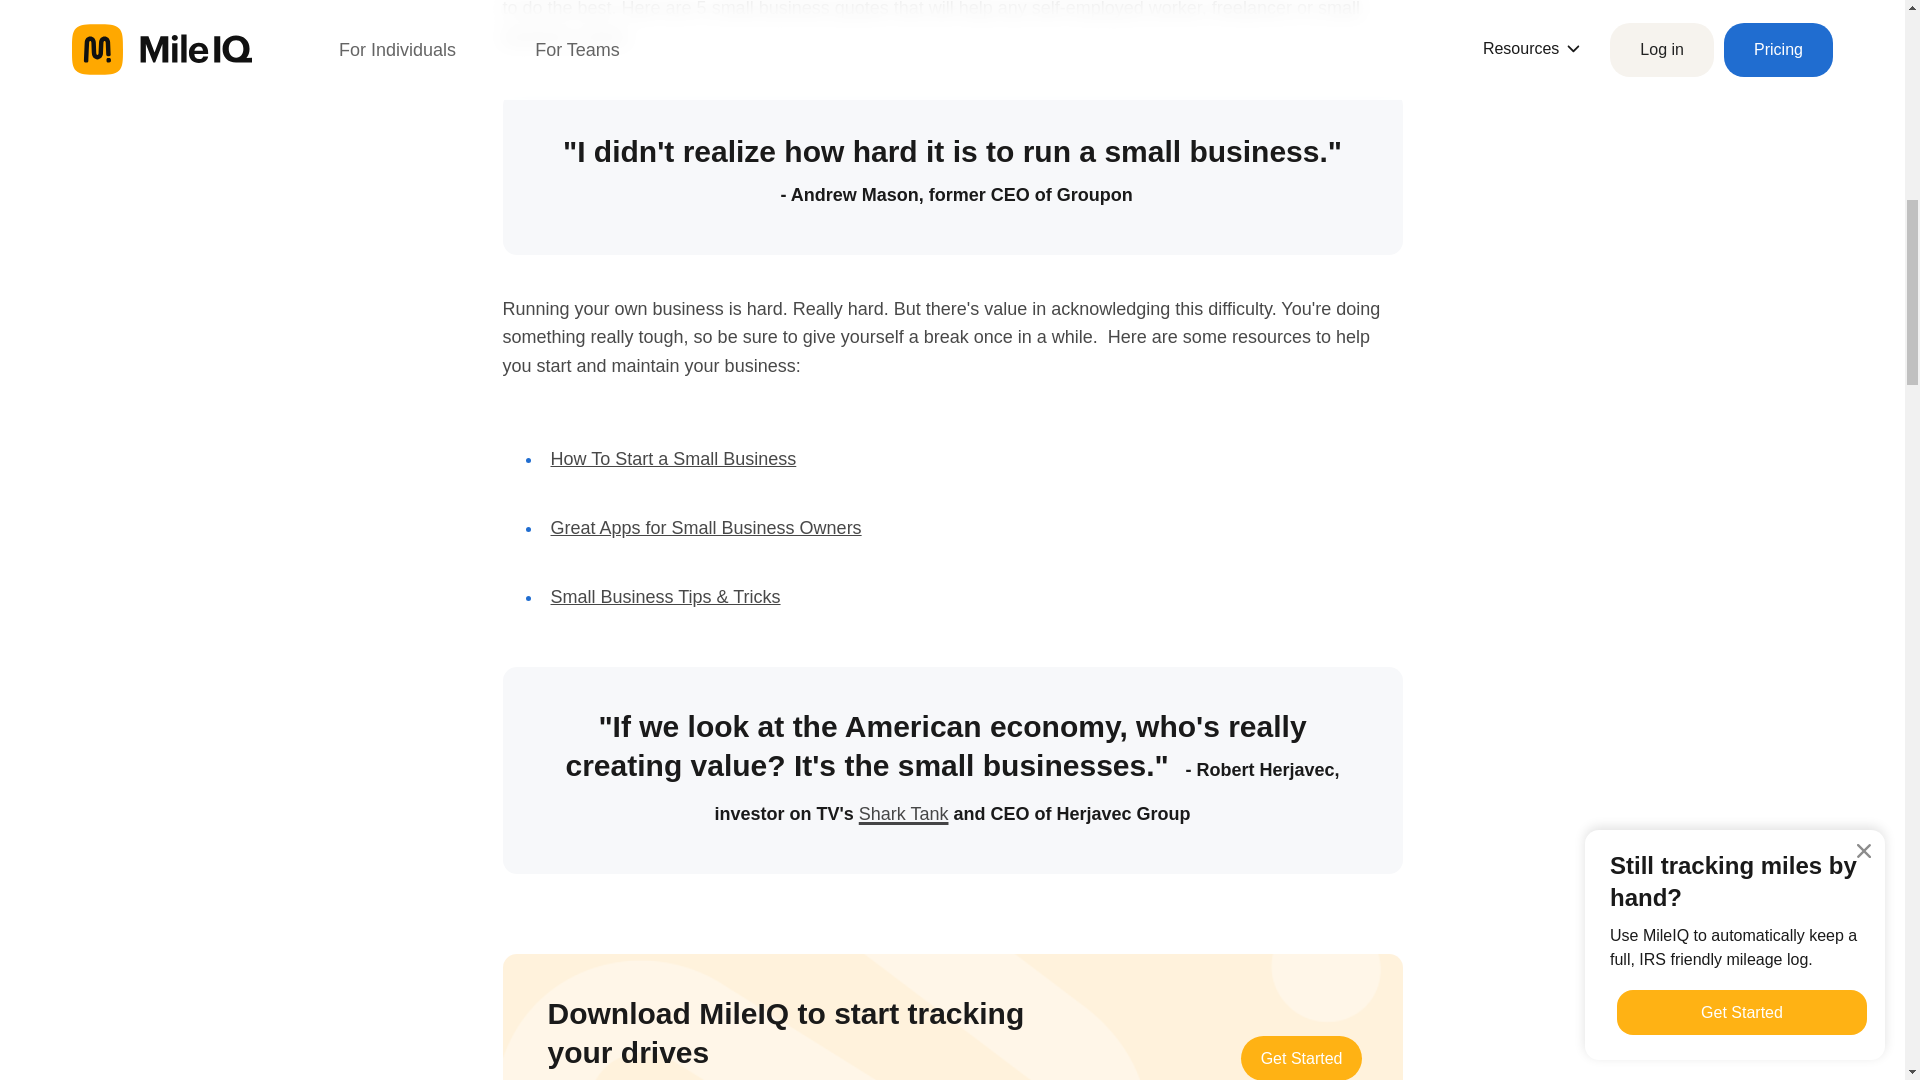 The height and width of the screenshot is (1080, 1920). What do you see at coordinates (704, 528) in the screenshot?
I see `Great Apps for Small Business Owners` at bounding box center [704, 528].